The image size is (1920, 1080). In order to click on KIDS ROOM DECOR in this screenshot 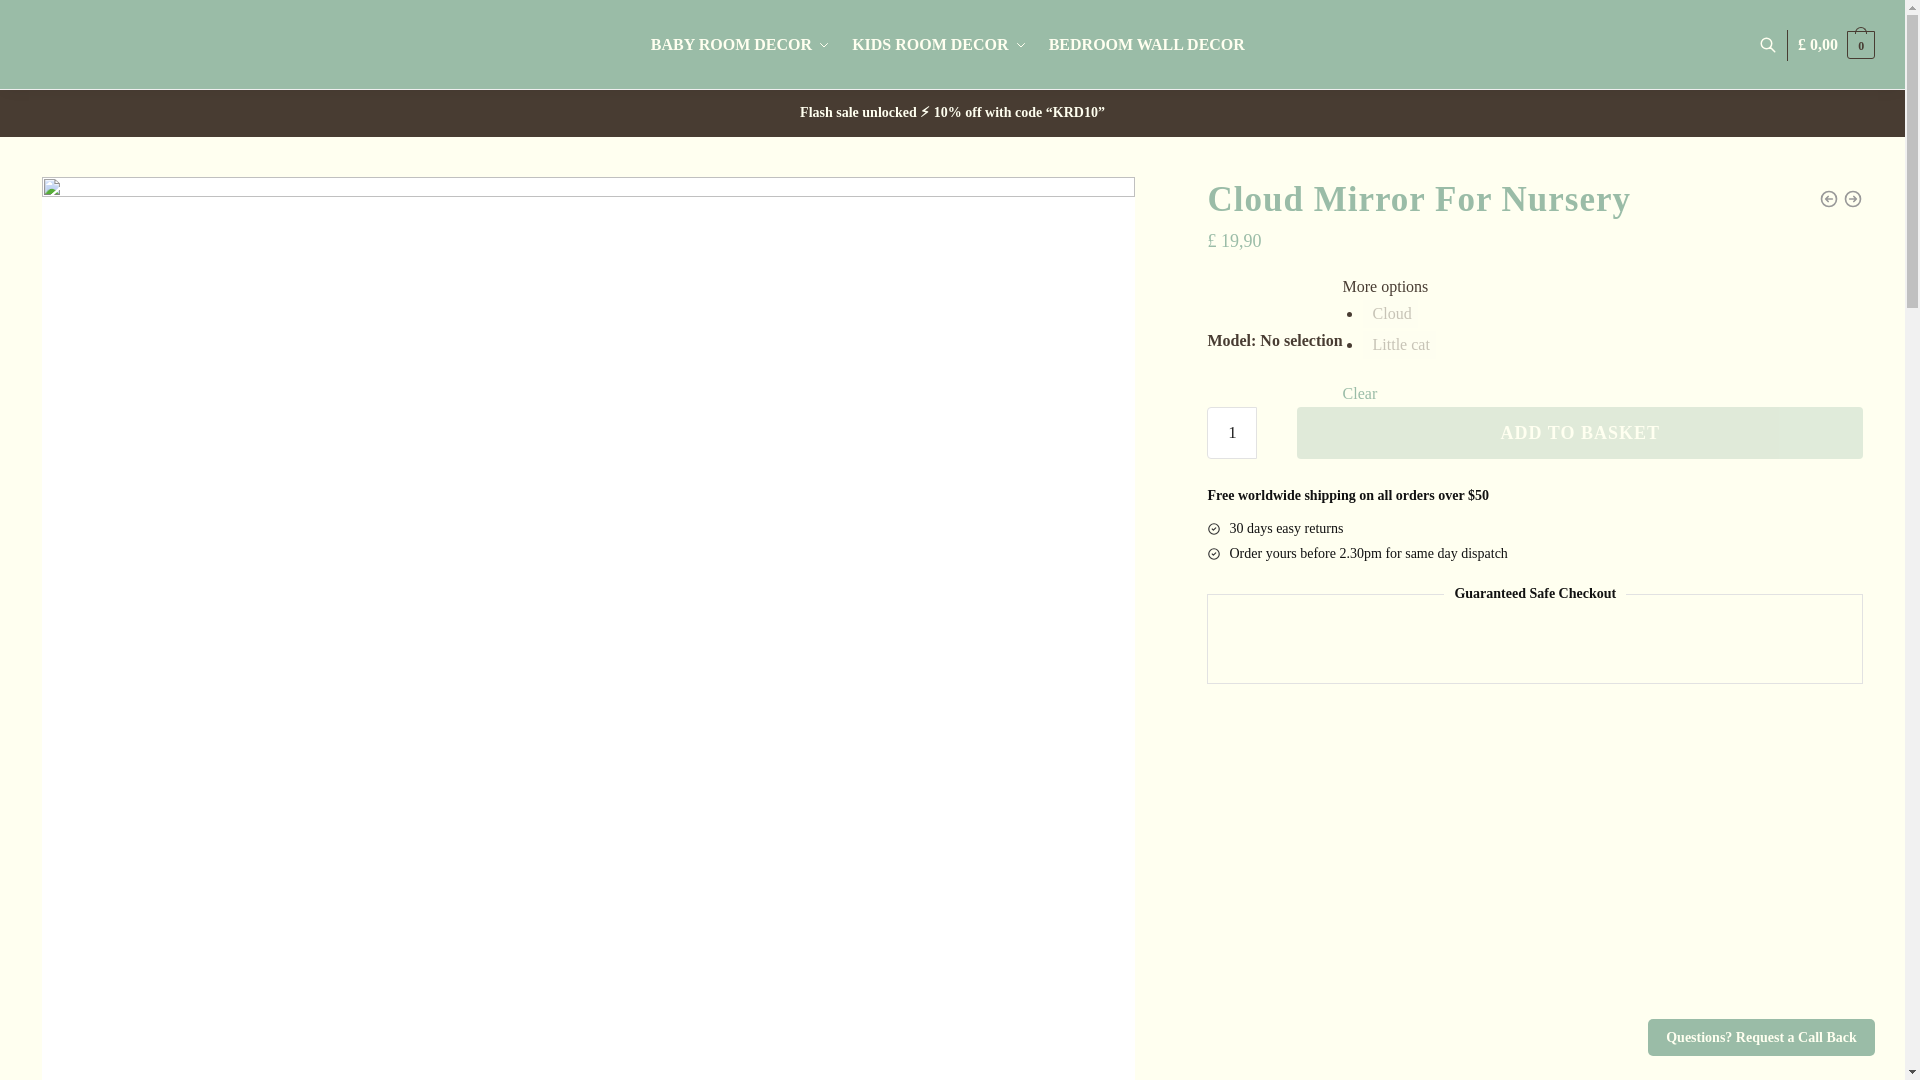, I will do `click(938, 44)`.